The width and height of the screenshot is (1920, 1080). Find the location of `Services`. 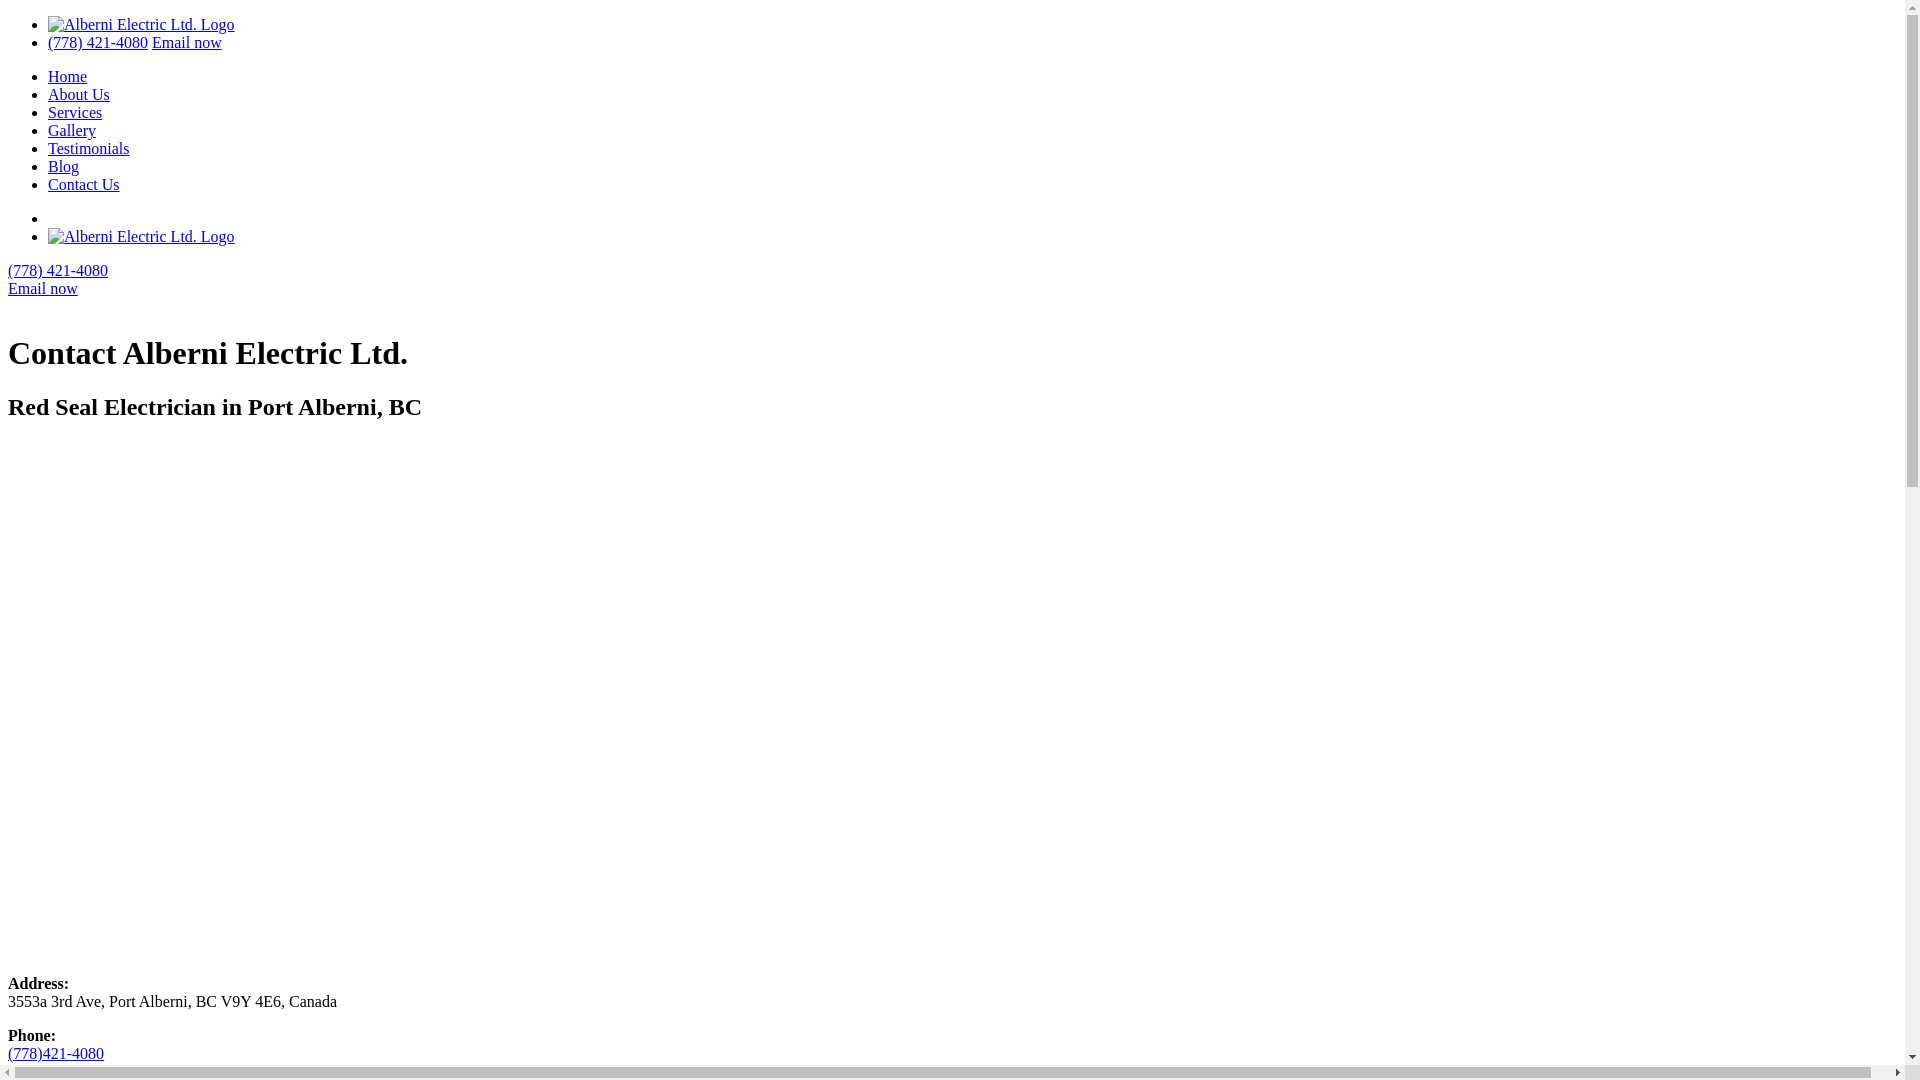

Services is located at coordinates (75, 112).